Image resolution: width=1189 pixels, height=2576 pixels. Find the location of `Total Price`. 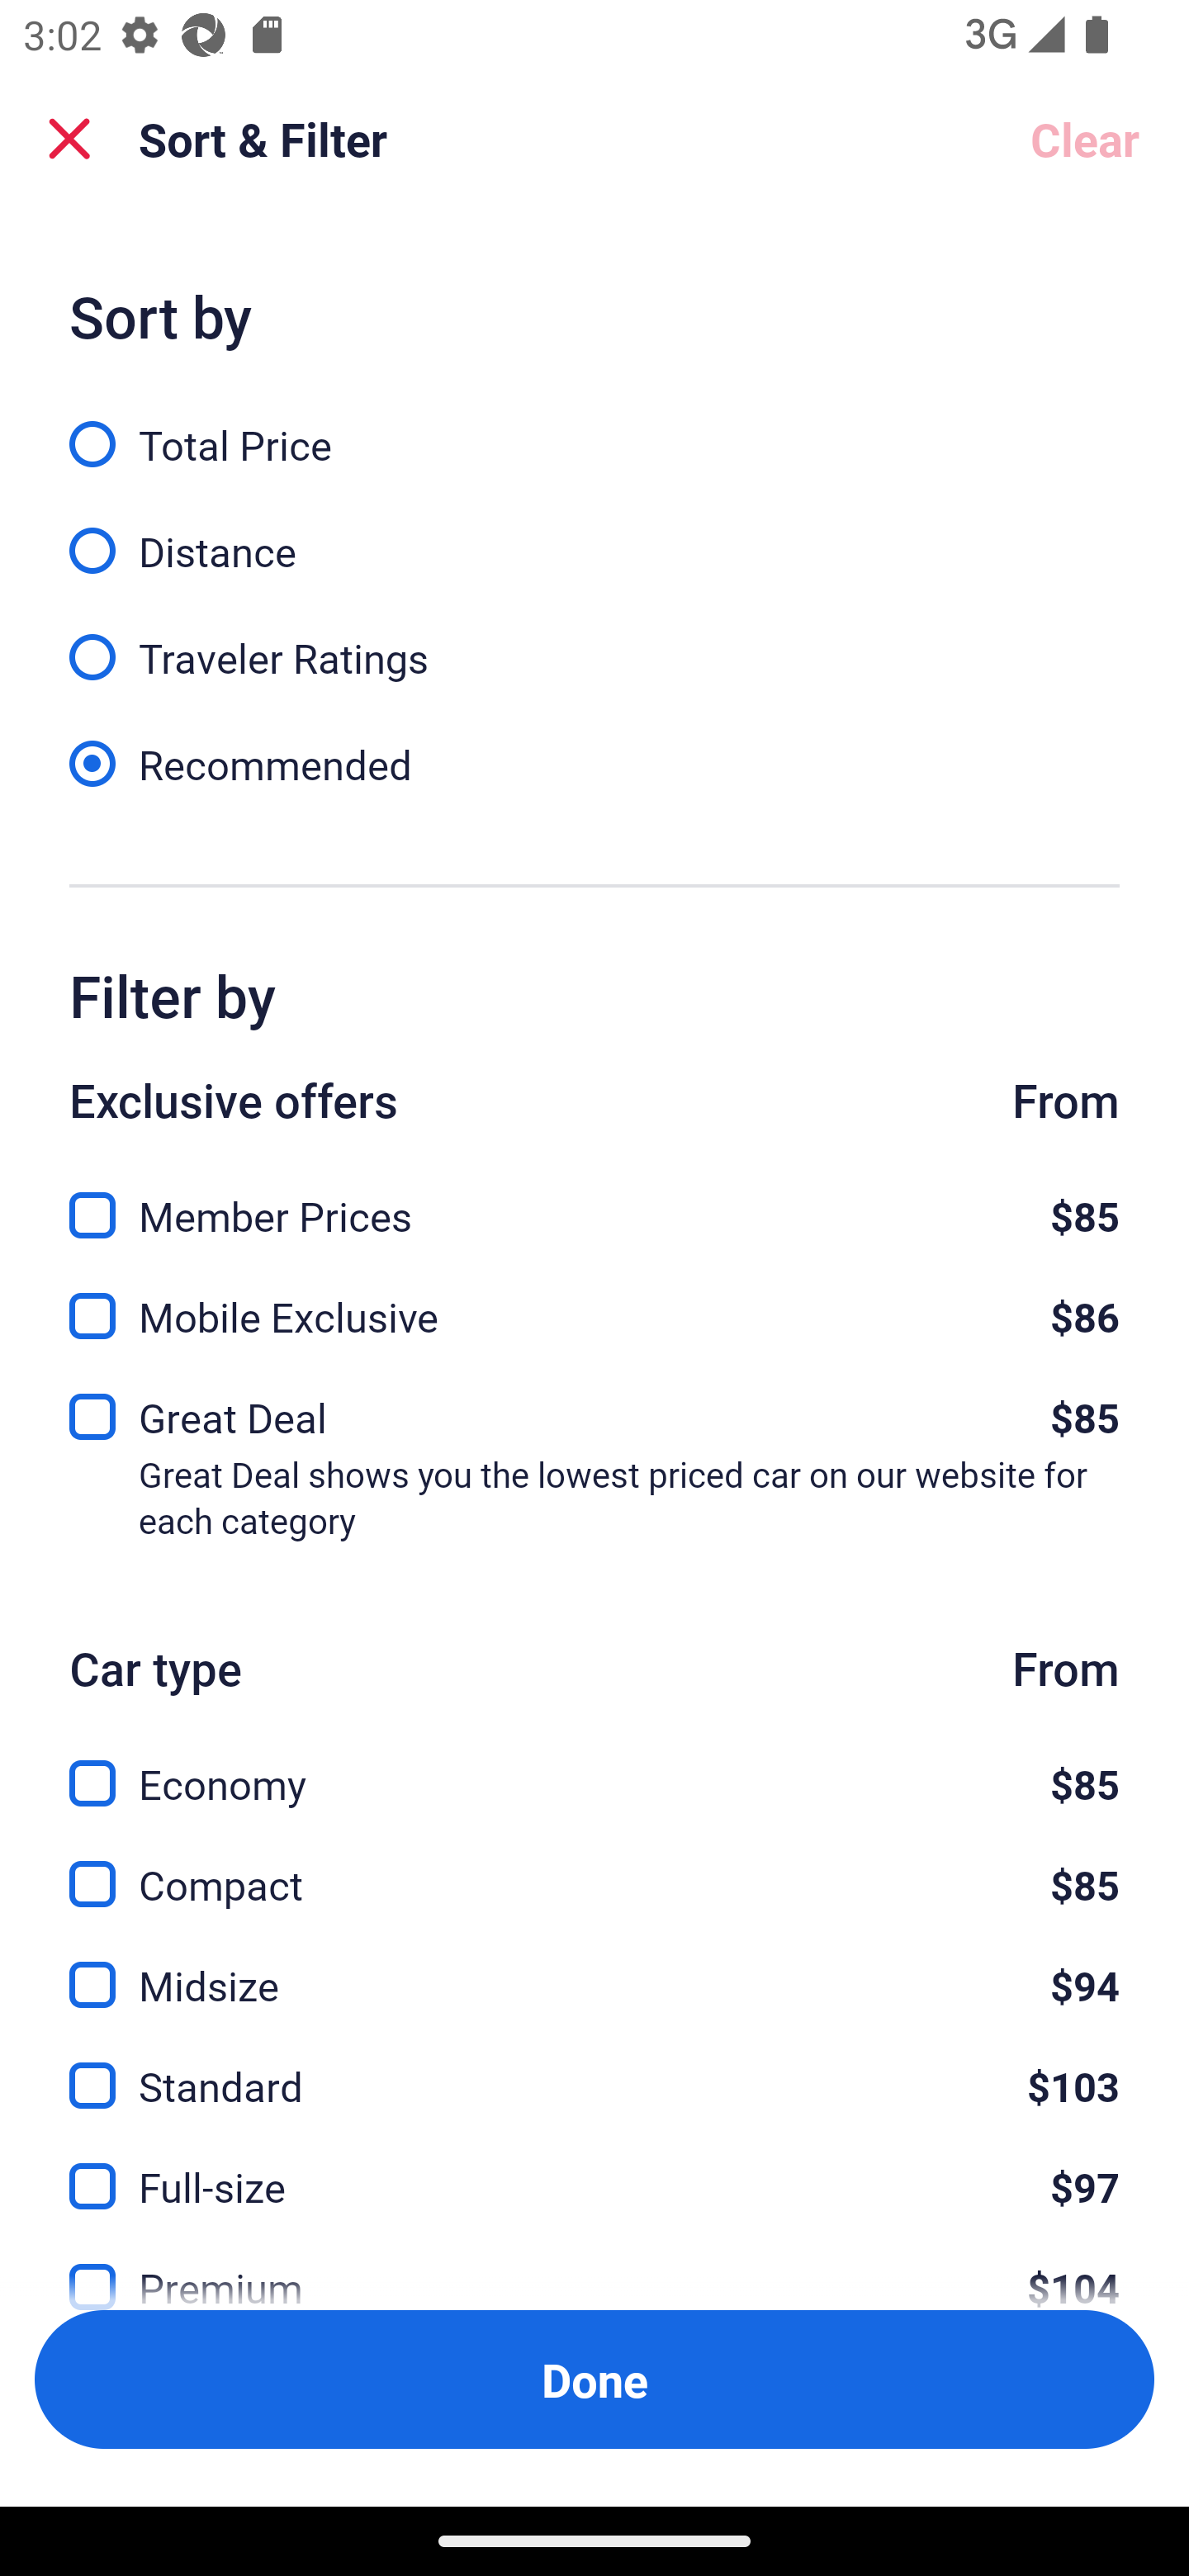

Total Price is located at coordinates (594, 426).